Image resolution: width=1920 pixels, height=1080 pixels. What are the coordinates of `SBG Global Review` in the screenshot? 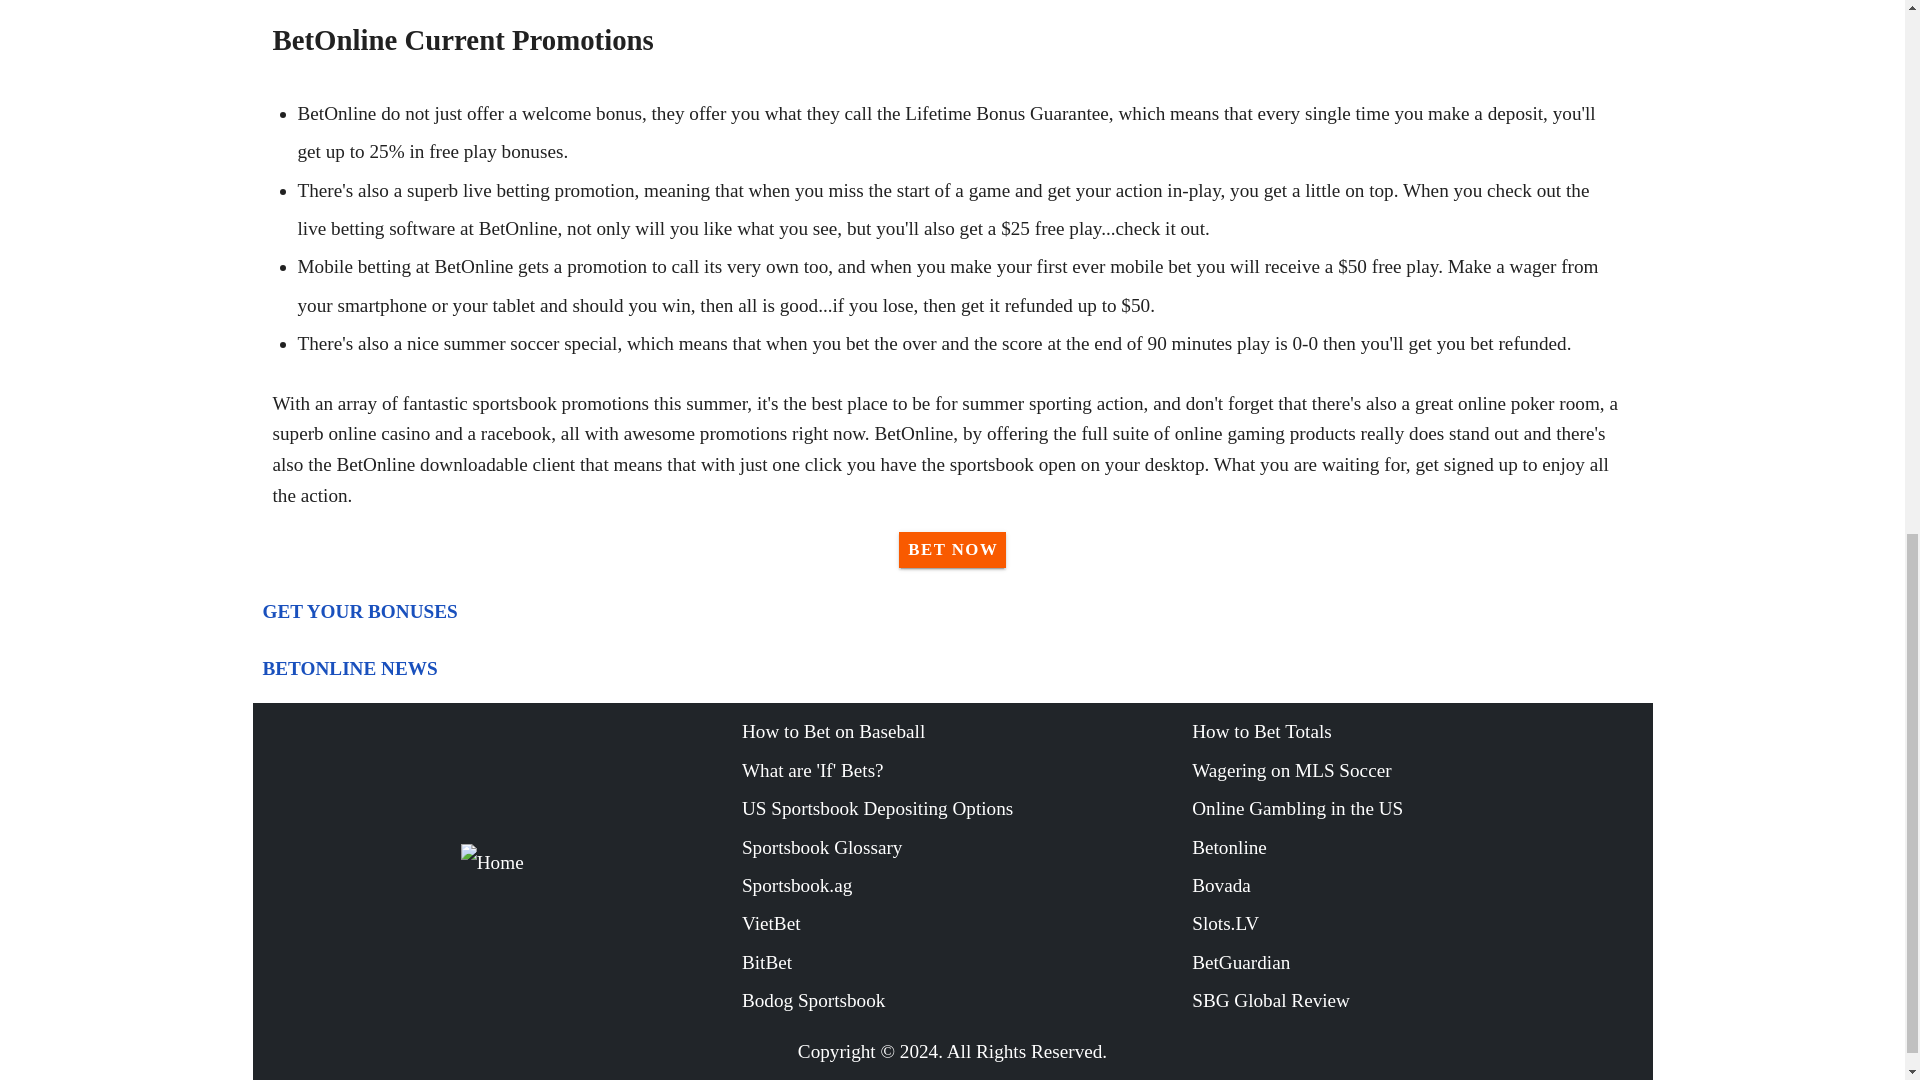 It's located at (1416, 1000).